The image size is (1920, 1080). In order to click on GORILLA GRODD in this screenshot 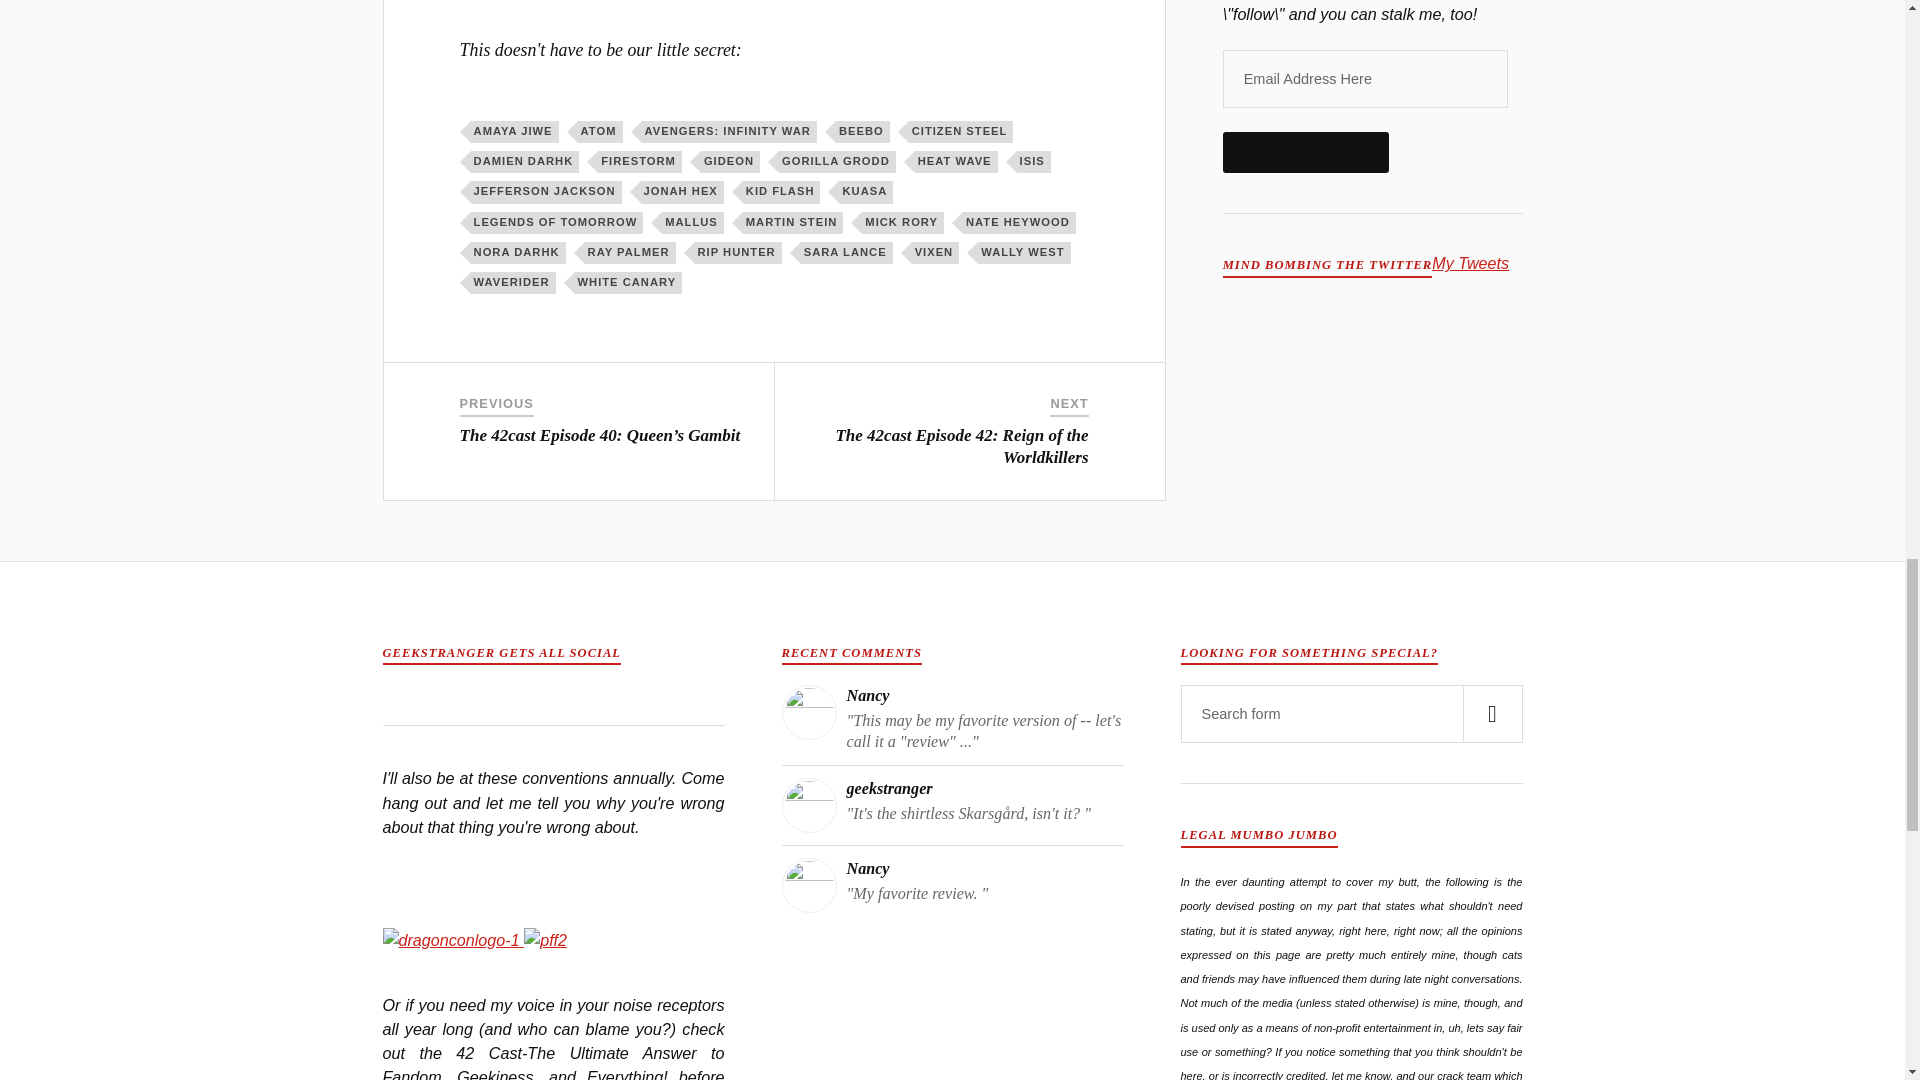, I will do `click(838, 162)`.